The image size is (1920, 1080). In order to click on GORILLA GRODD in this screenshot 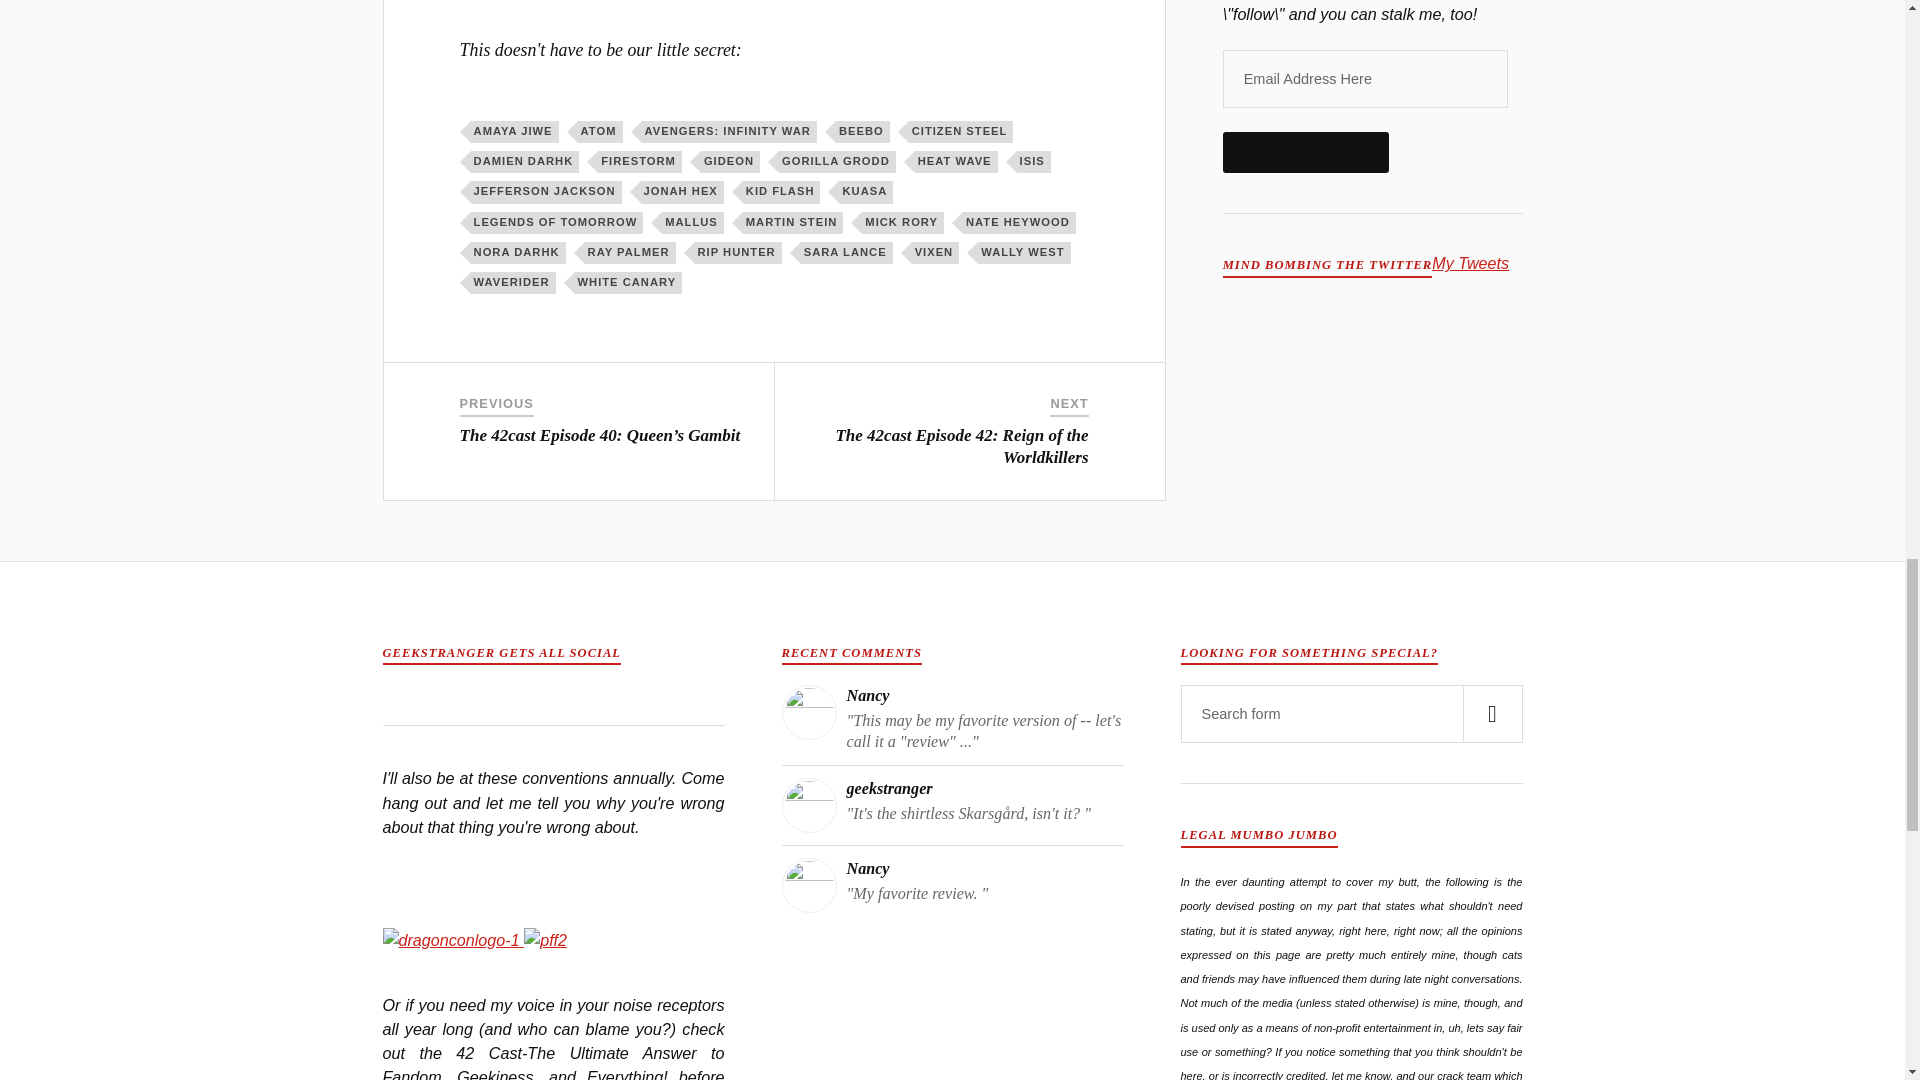, I will do `click(838, 162)`.